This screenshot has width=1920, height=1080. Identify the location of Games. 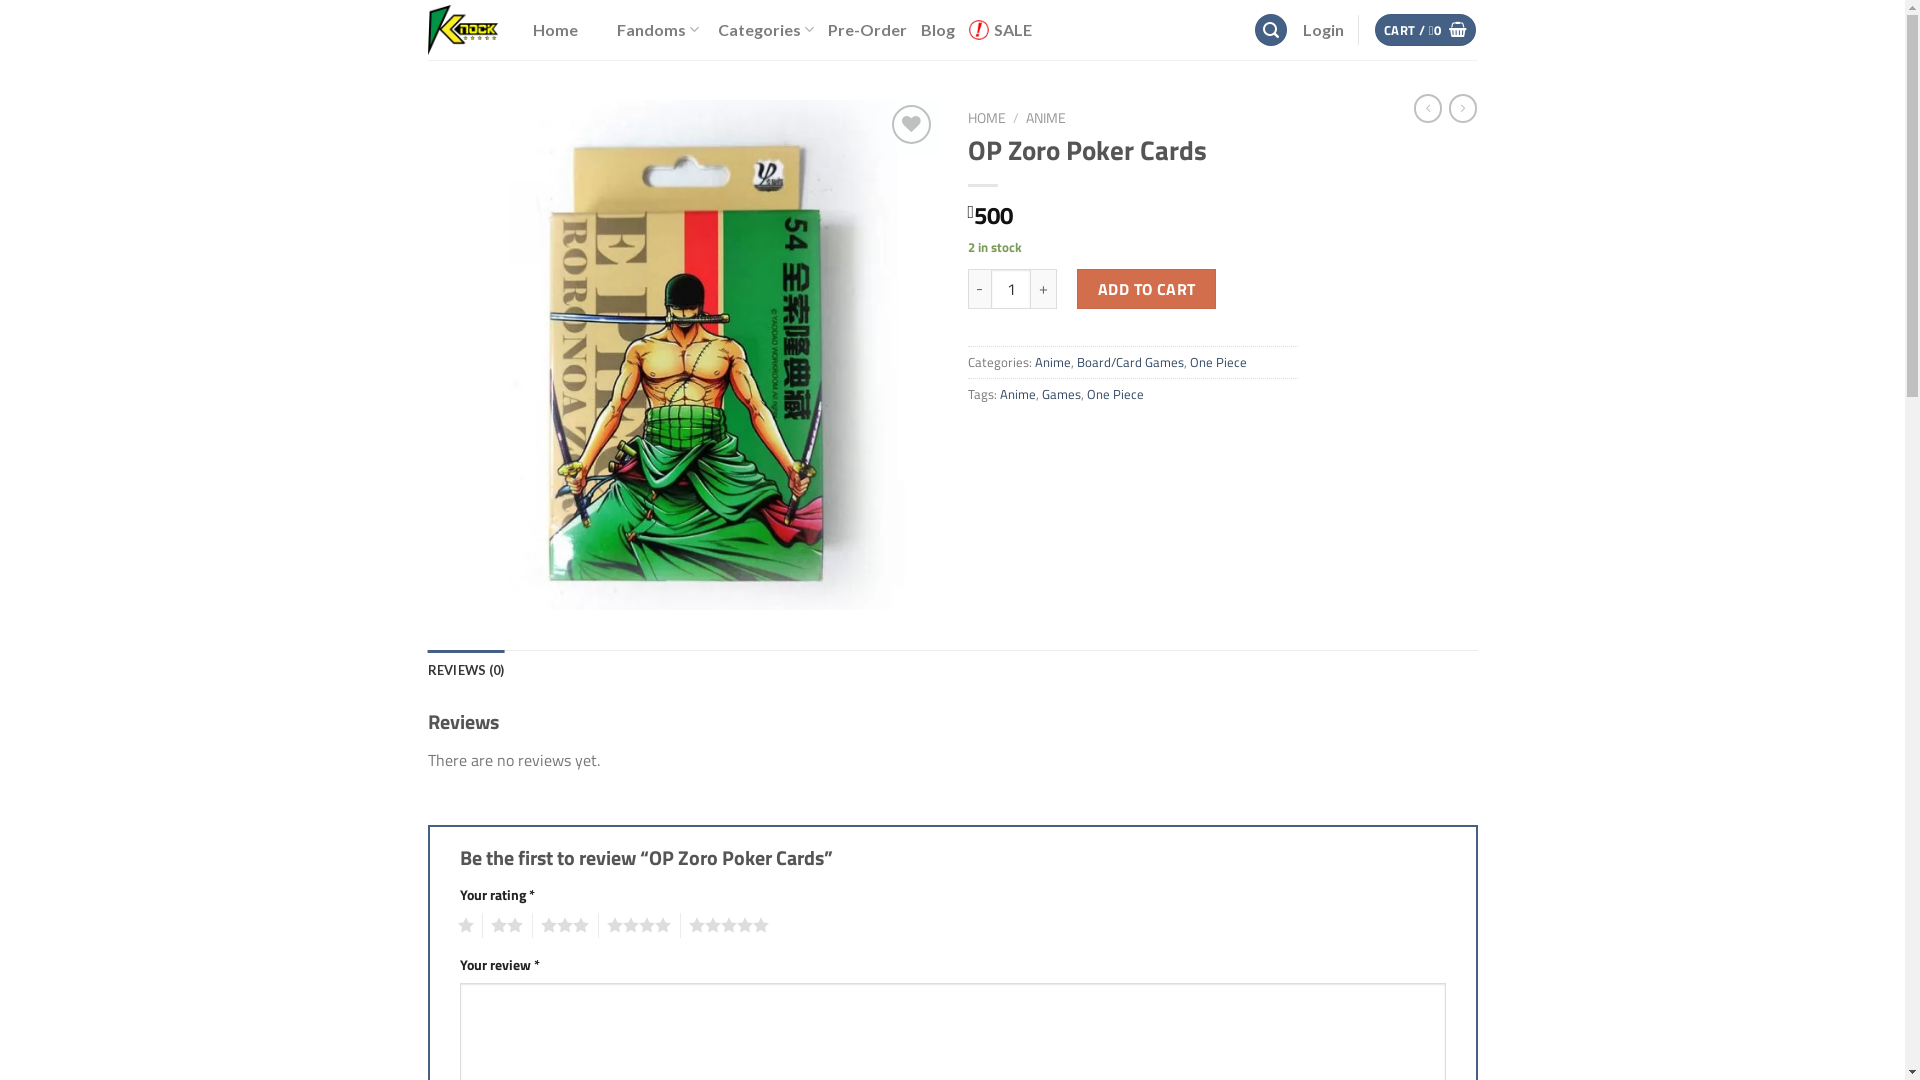
(1062, 394).